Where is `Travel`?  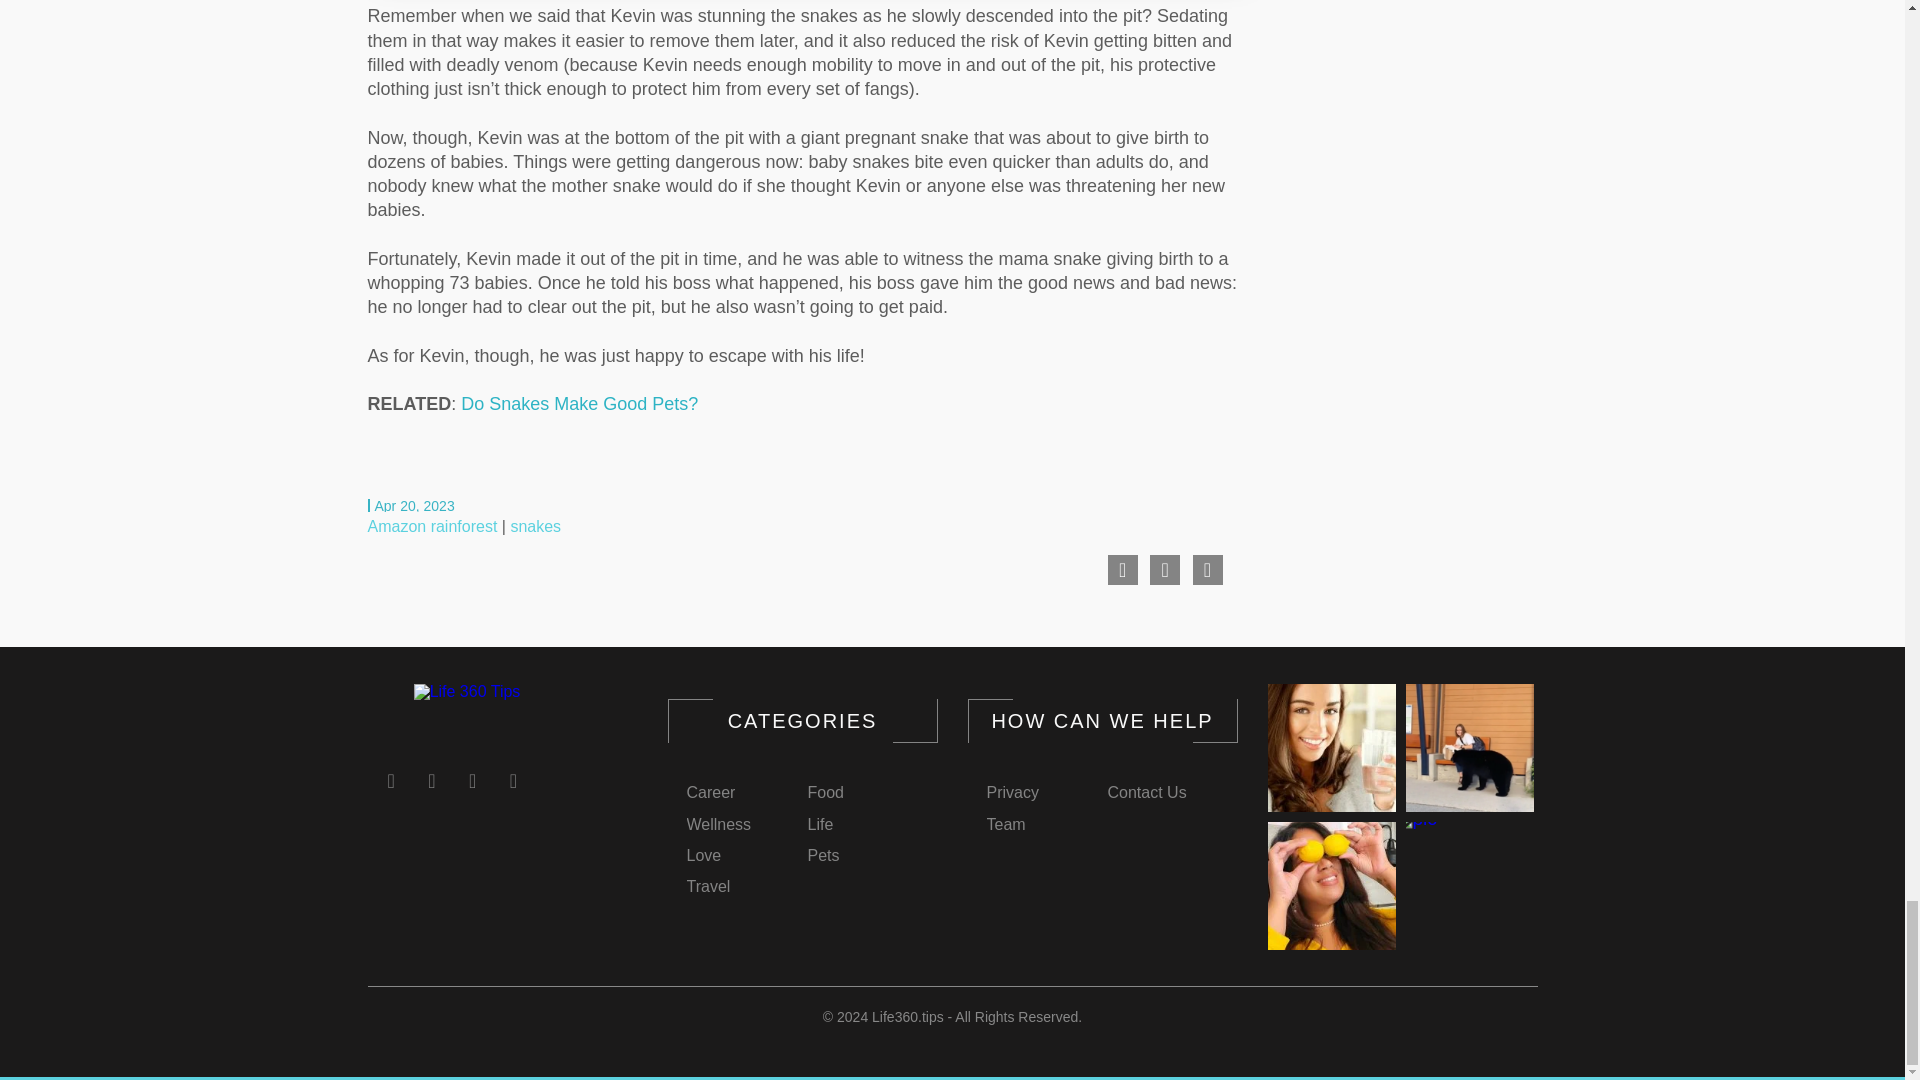 Travel is located at coordinates (707, 886).